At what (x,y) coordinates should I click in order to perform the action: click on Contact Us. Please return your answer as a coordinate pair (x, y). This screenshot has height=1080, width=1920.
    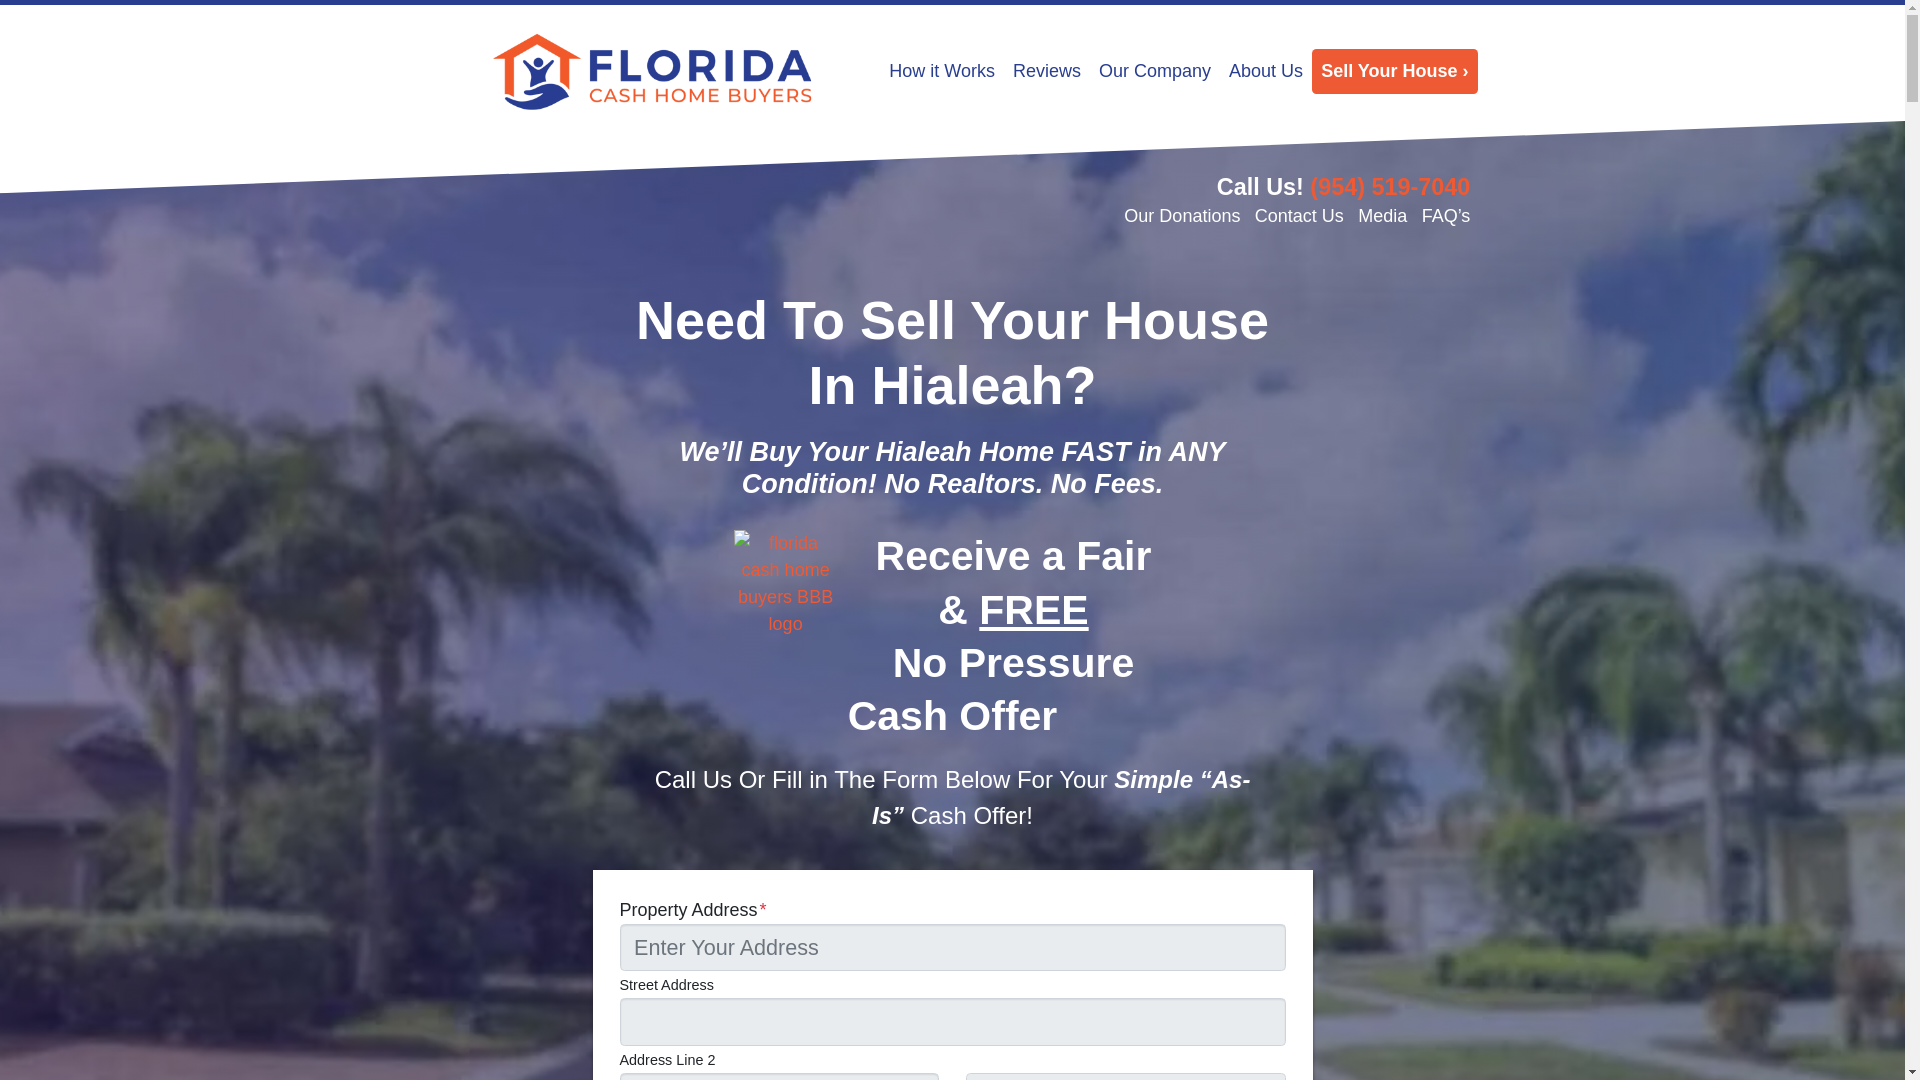
    Looking at the image, I should click on (1300, 216).